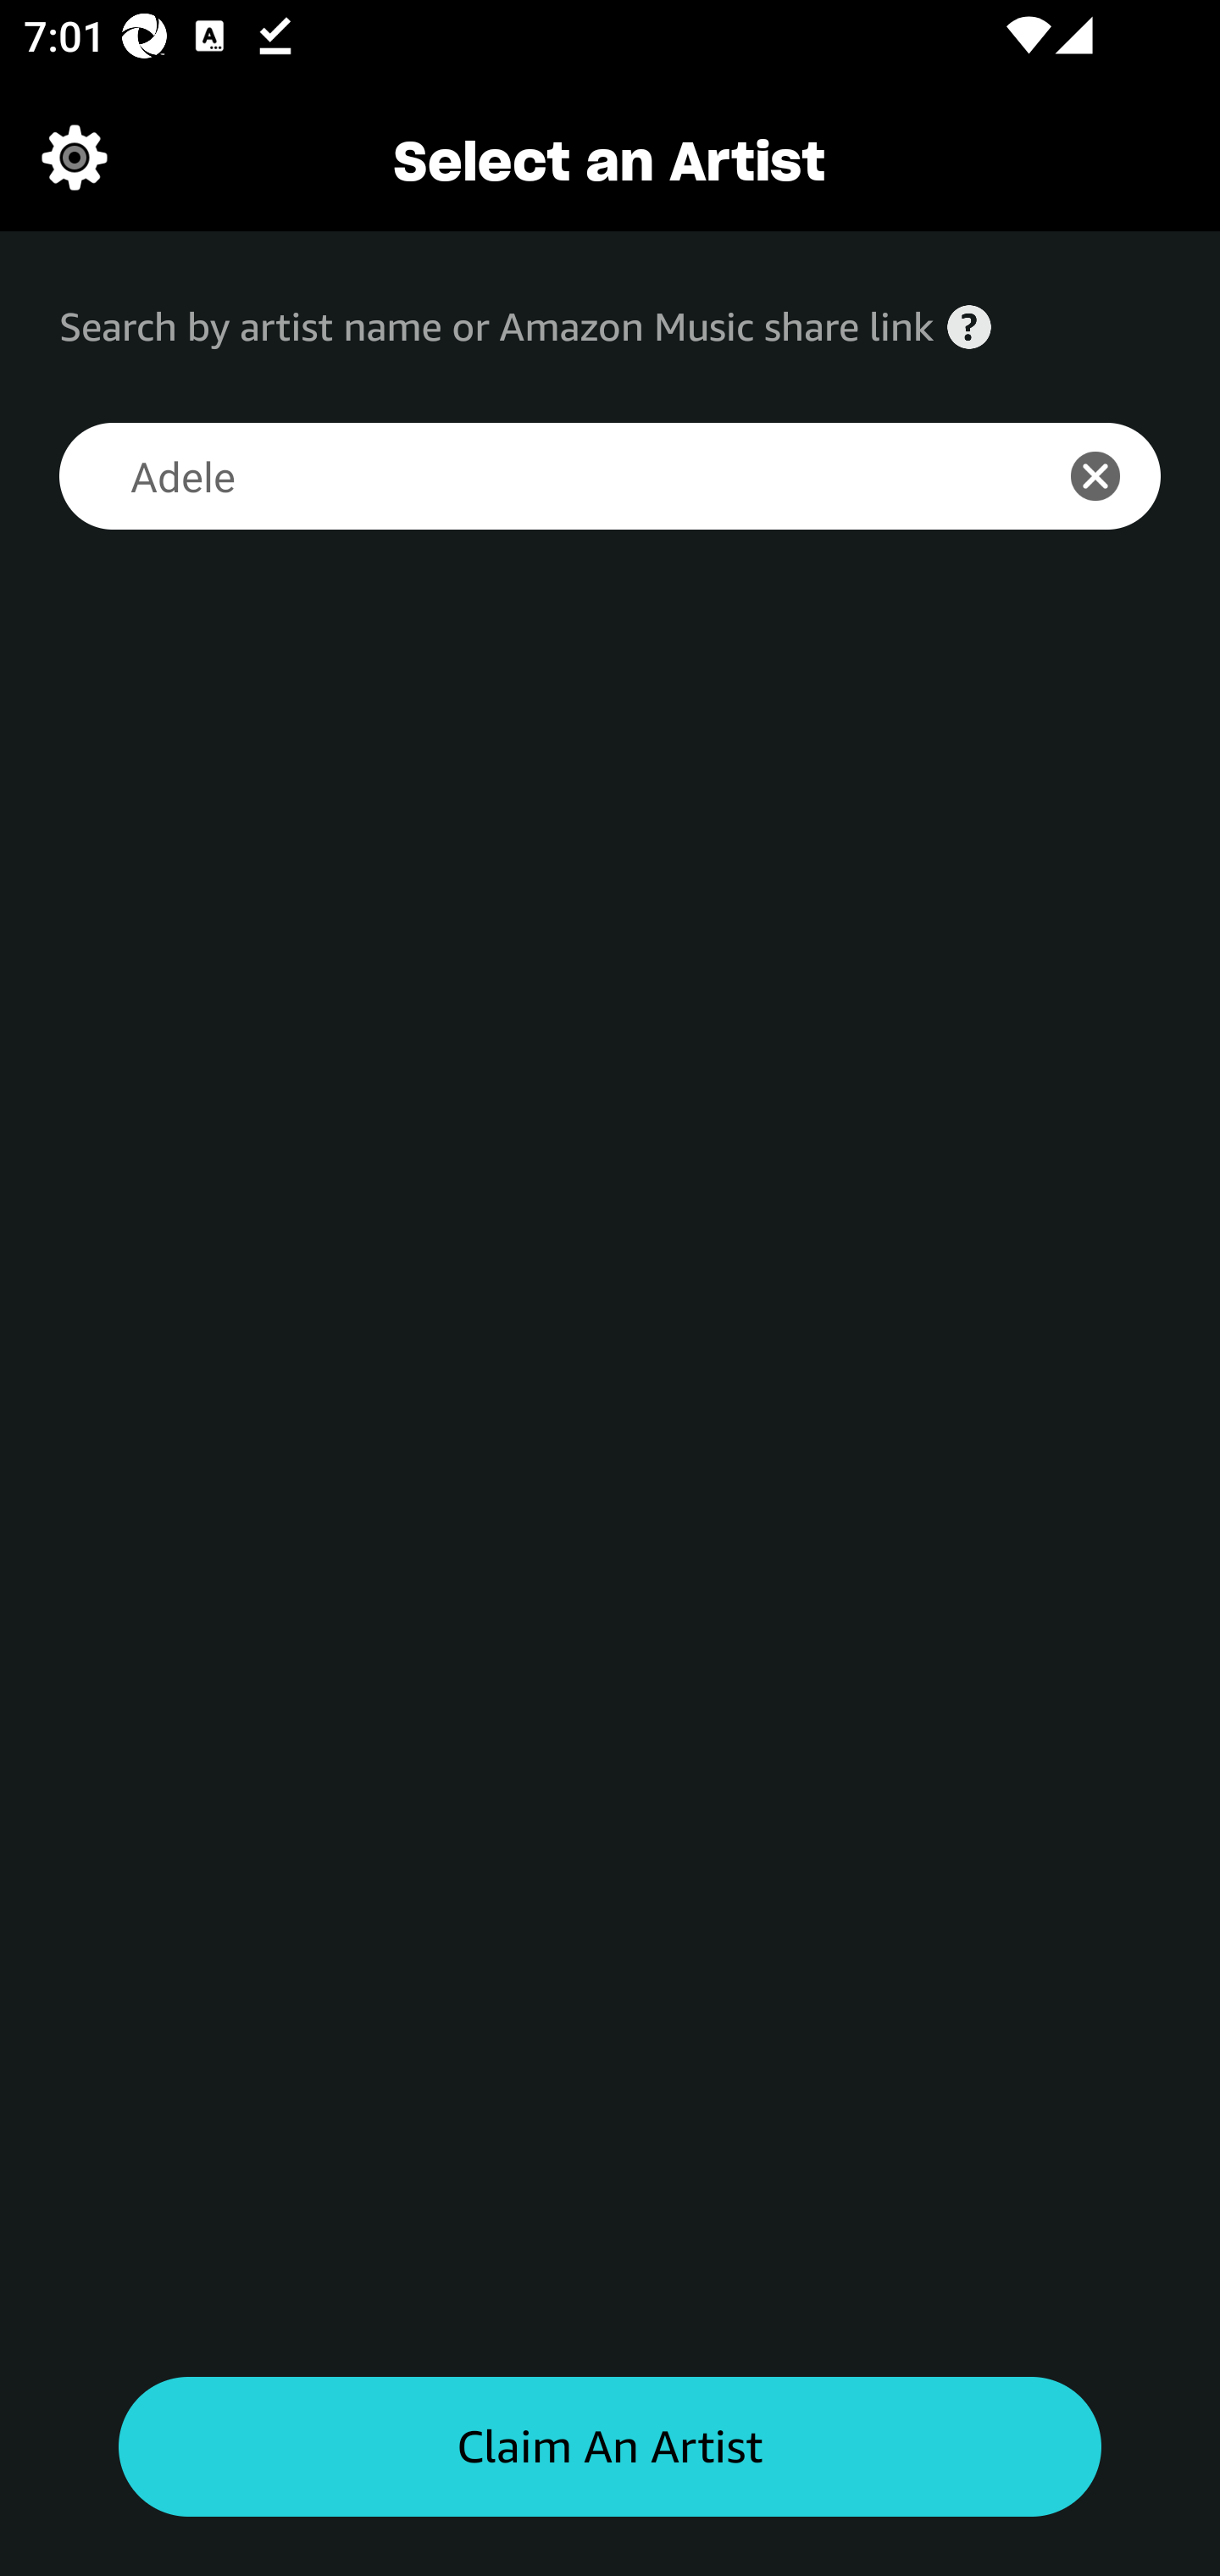  Describe the element at coordinates (533, 476) in the screenshot. I see `Adele Search for an artist search bar` at that location.